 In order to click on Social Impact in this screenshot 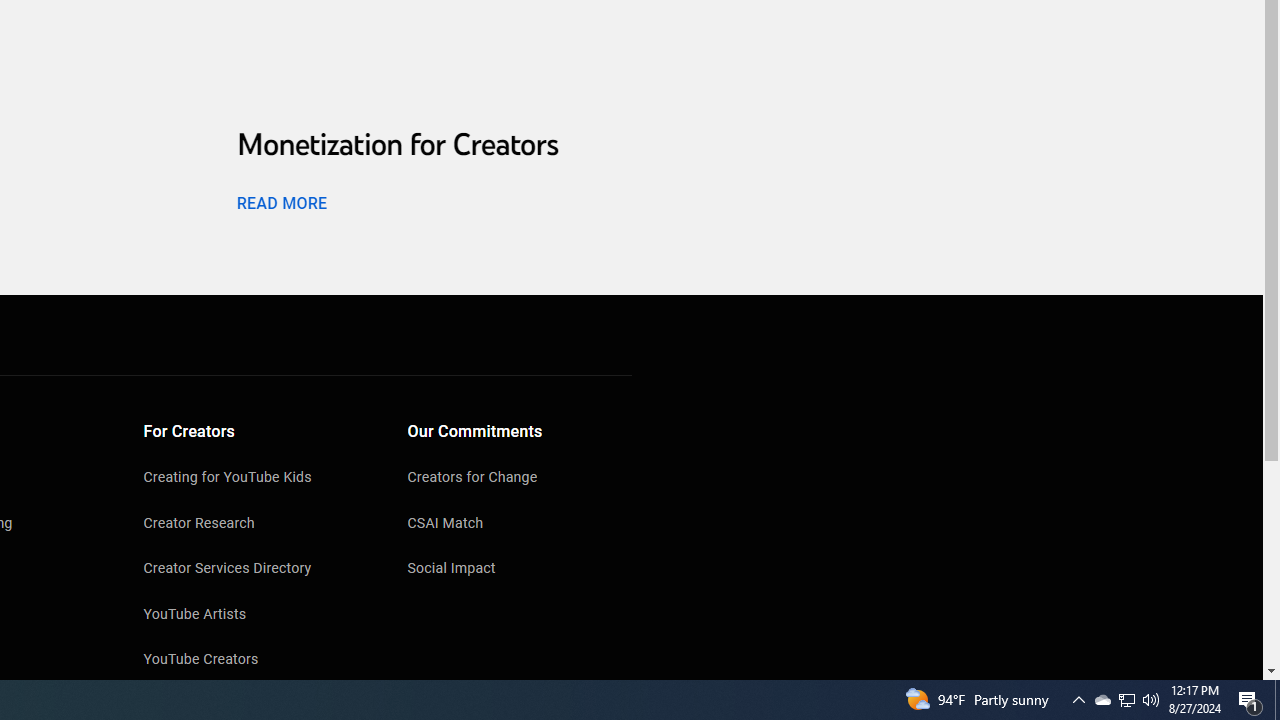, I will do `click(520, 570)`.